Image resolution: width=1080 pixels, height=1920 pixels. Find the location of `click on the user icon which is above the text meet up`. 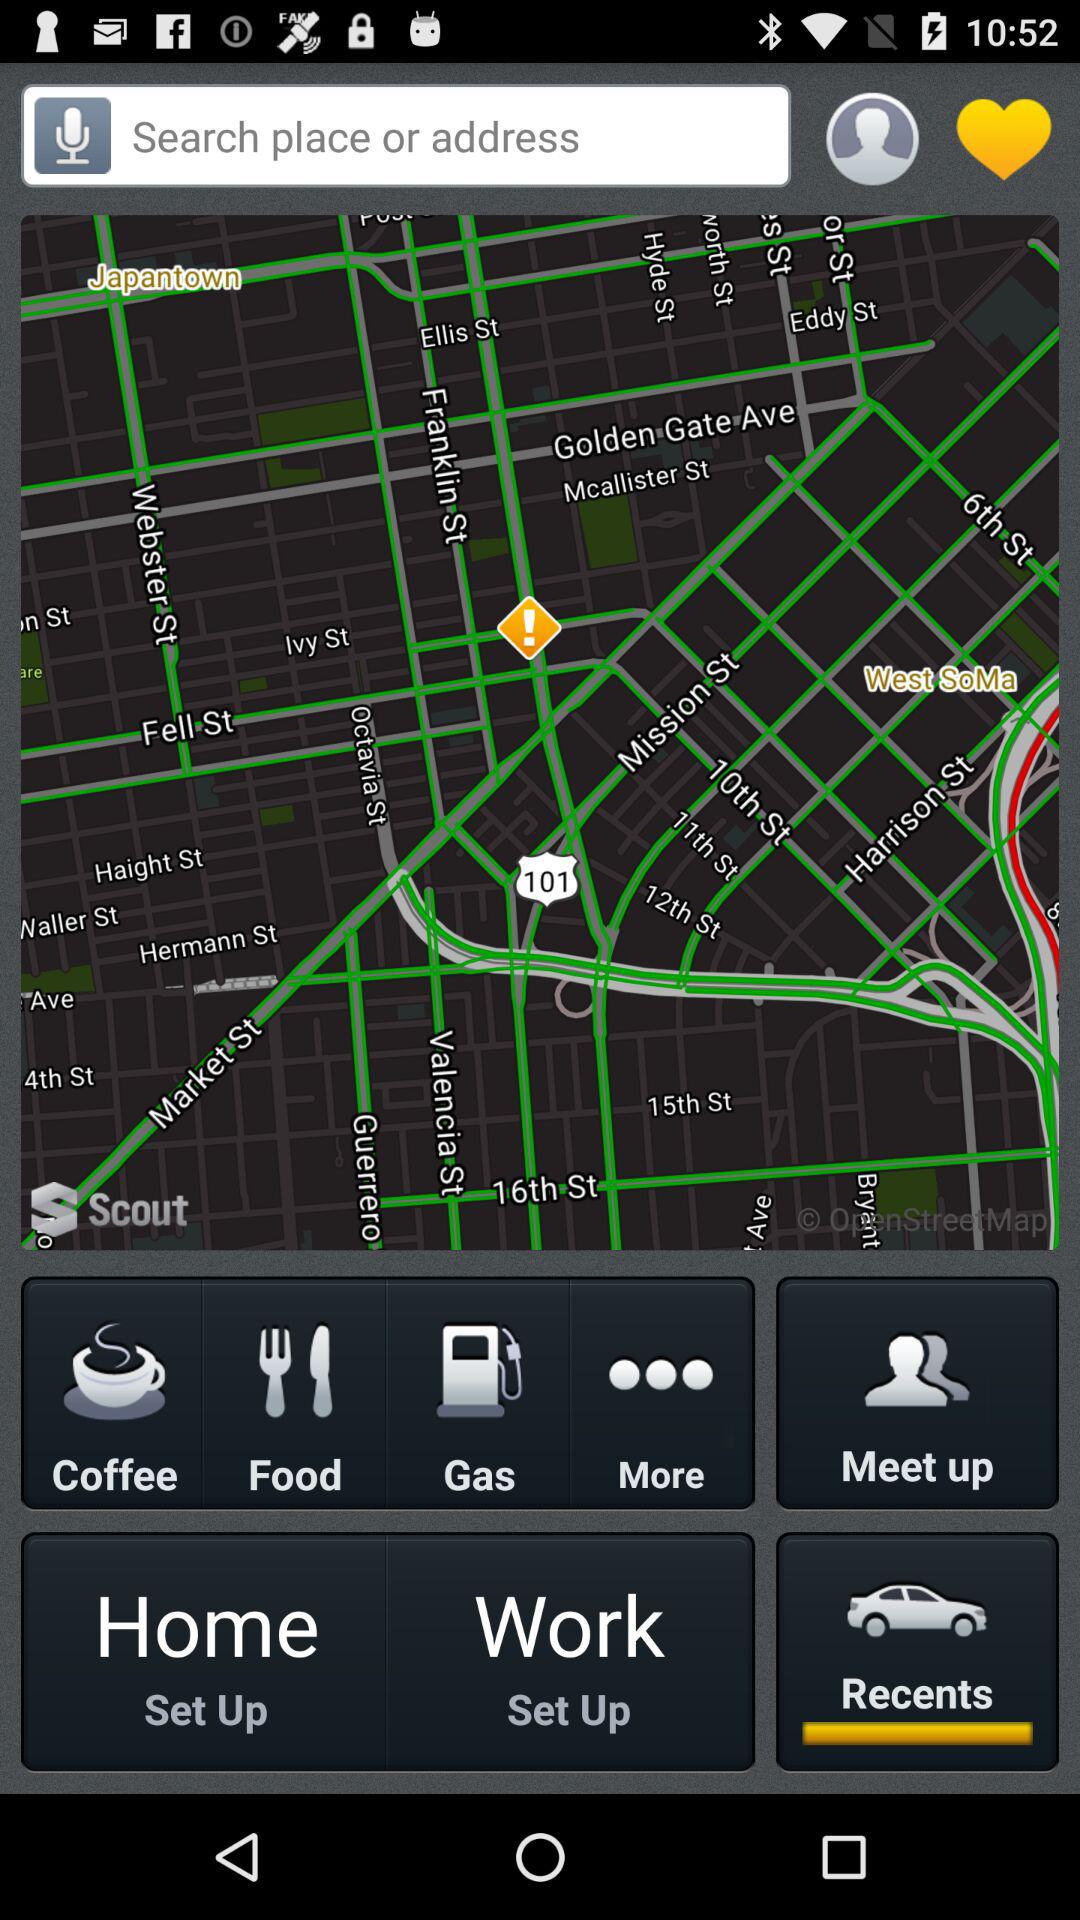

click on the user icon which is above the text meet up is located at coordinates (917, 1368).